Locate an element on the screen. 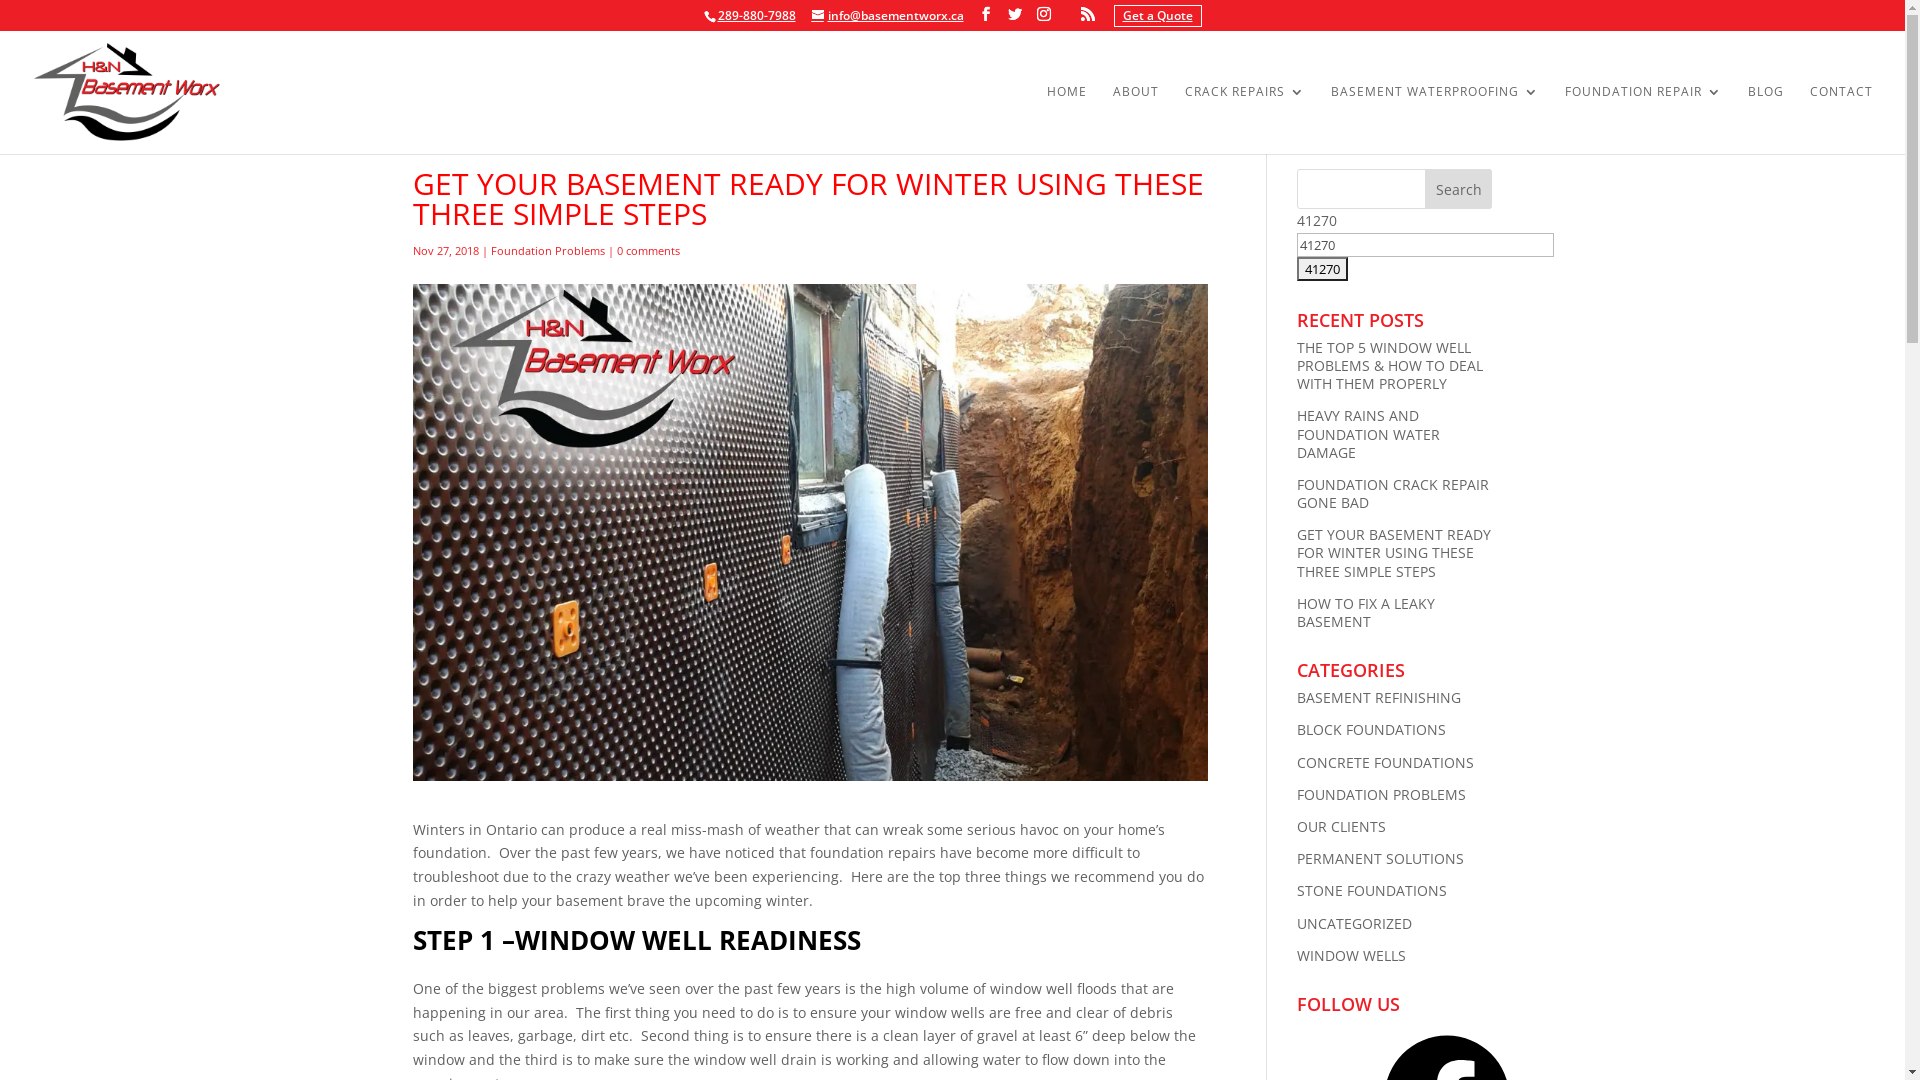 Image resolution: width=1920 pixels, height=1080 pixels. PERMANENT SOLUTIONS is located at coordinates (1380, 858).